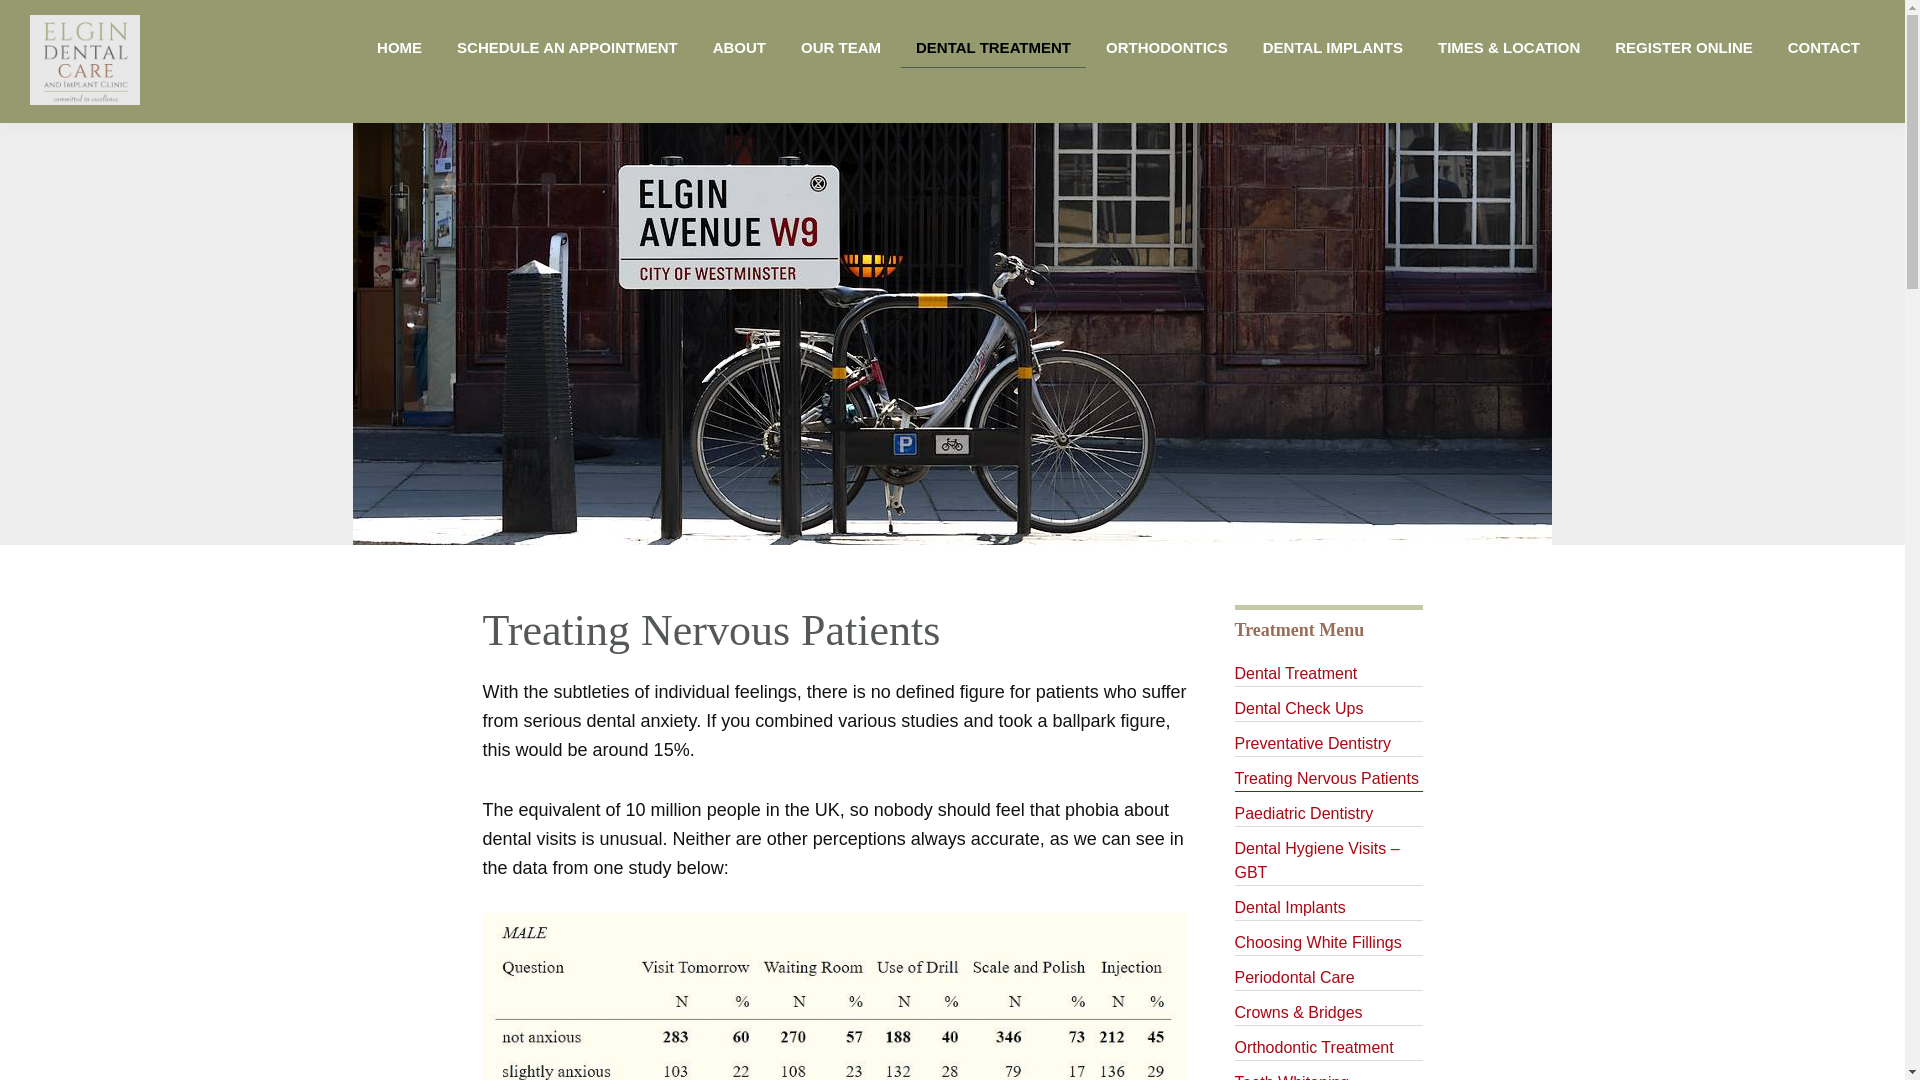  What do you see at coordinates (1328, 674) in the screenshot?
I see `Dental Treatment` at bounding box center [1328, 674].